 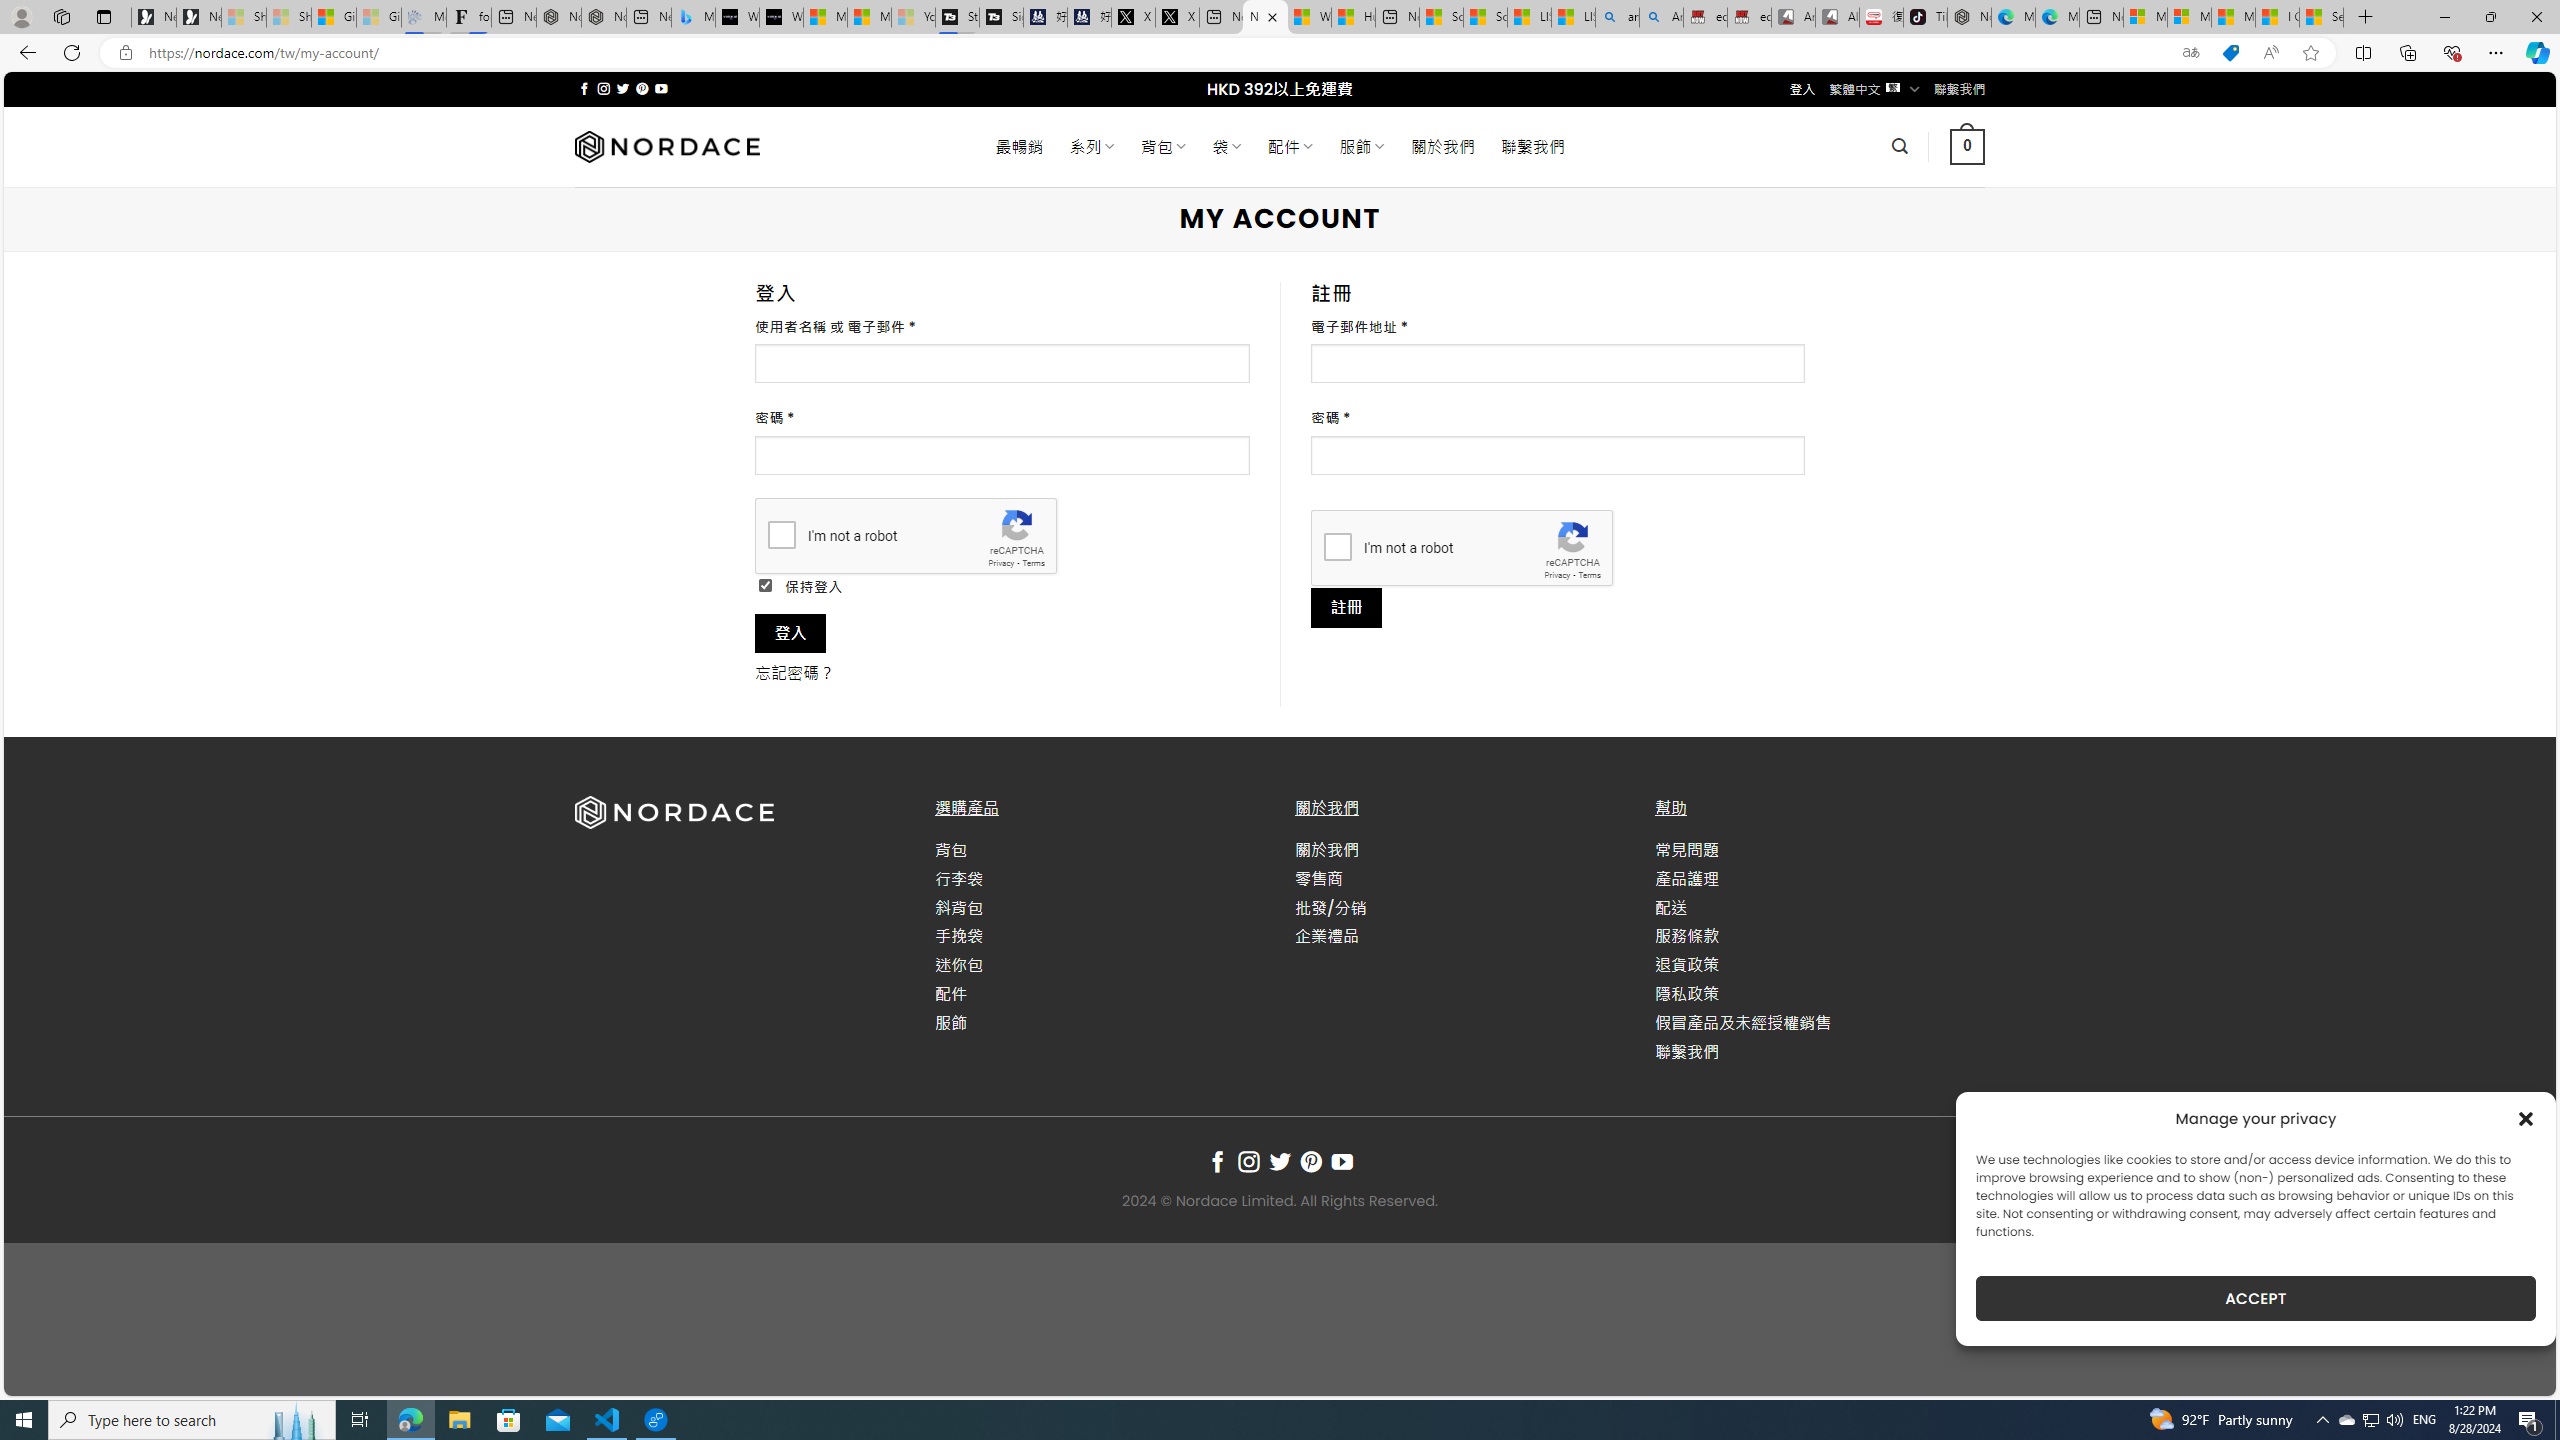 What do you see at coordinates (199, 17) in the screenshot?
I see `Newsletter Sign Up` at bounding box center [199, 17].